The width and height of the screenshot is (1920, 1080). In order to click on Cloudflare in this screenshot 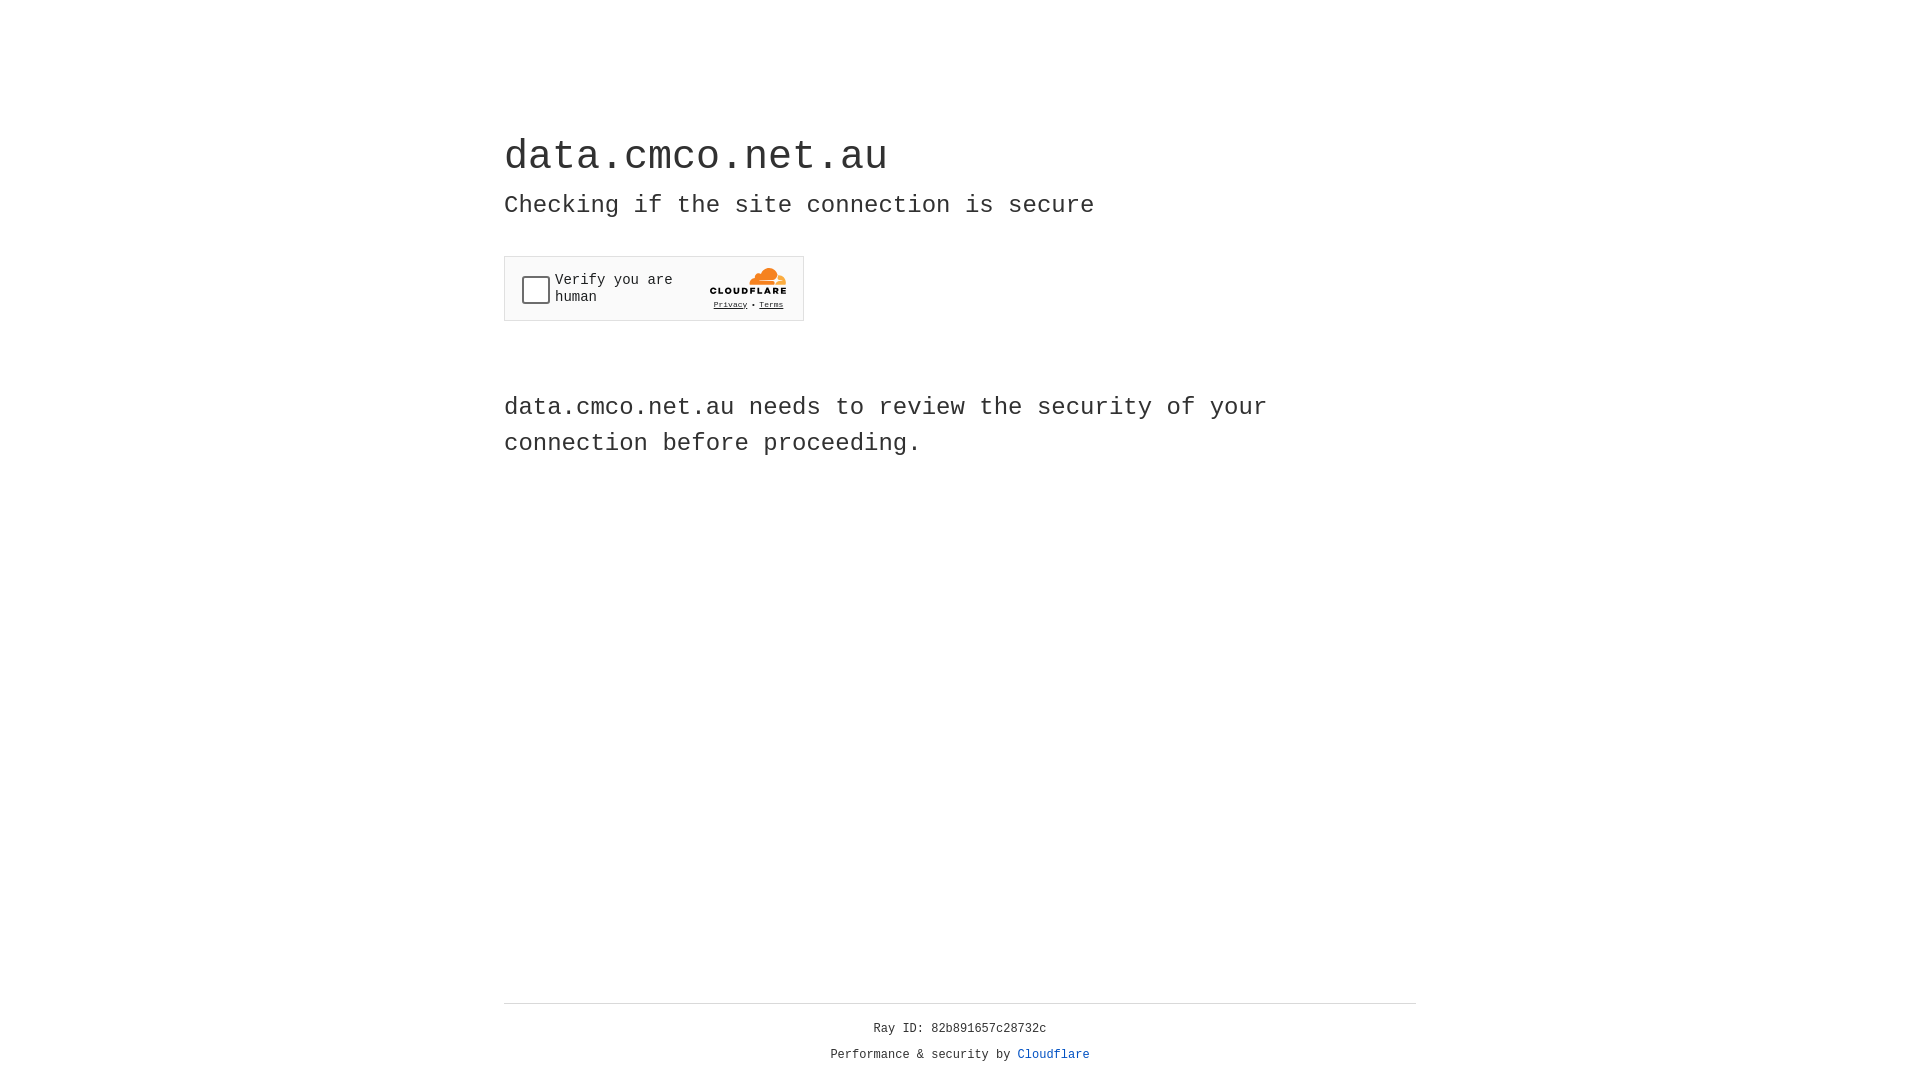, I will do `click(1054, 1055)`.